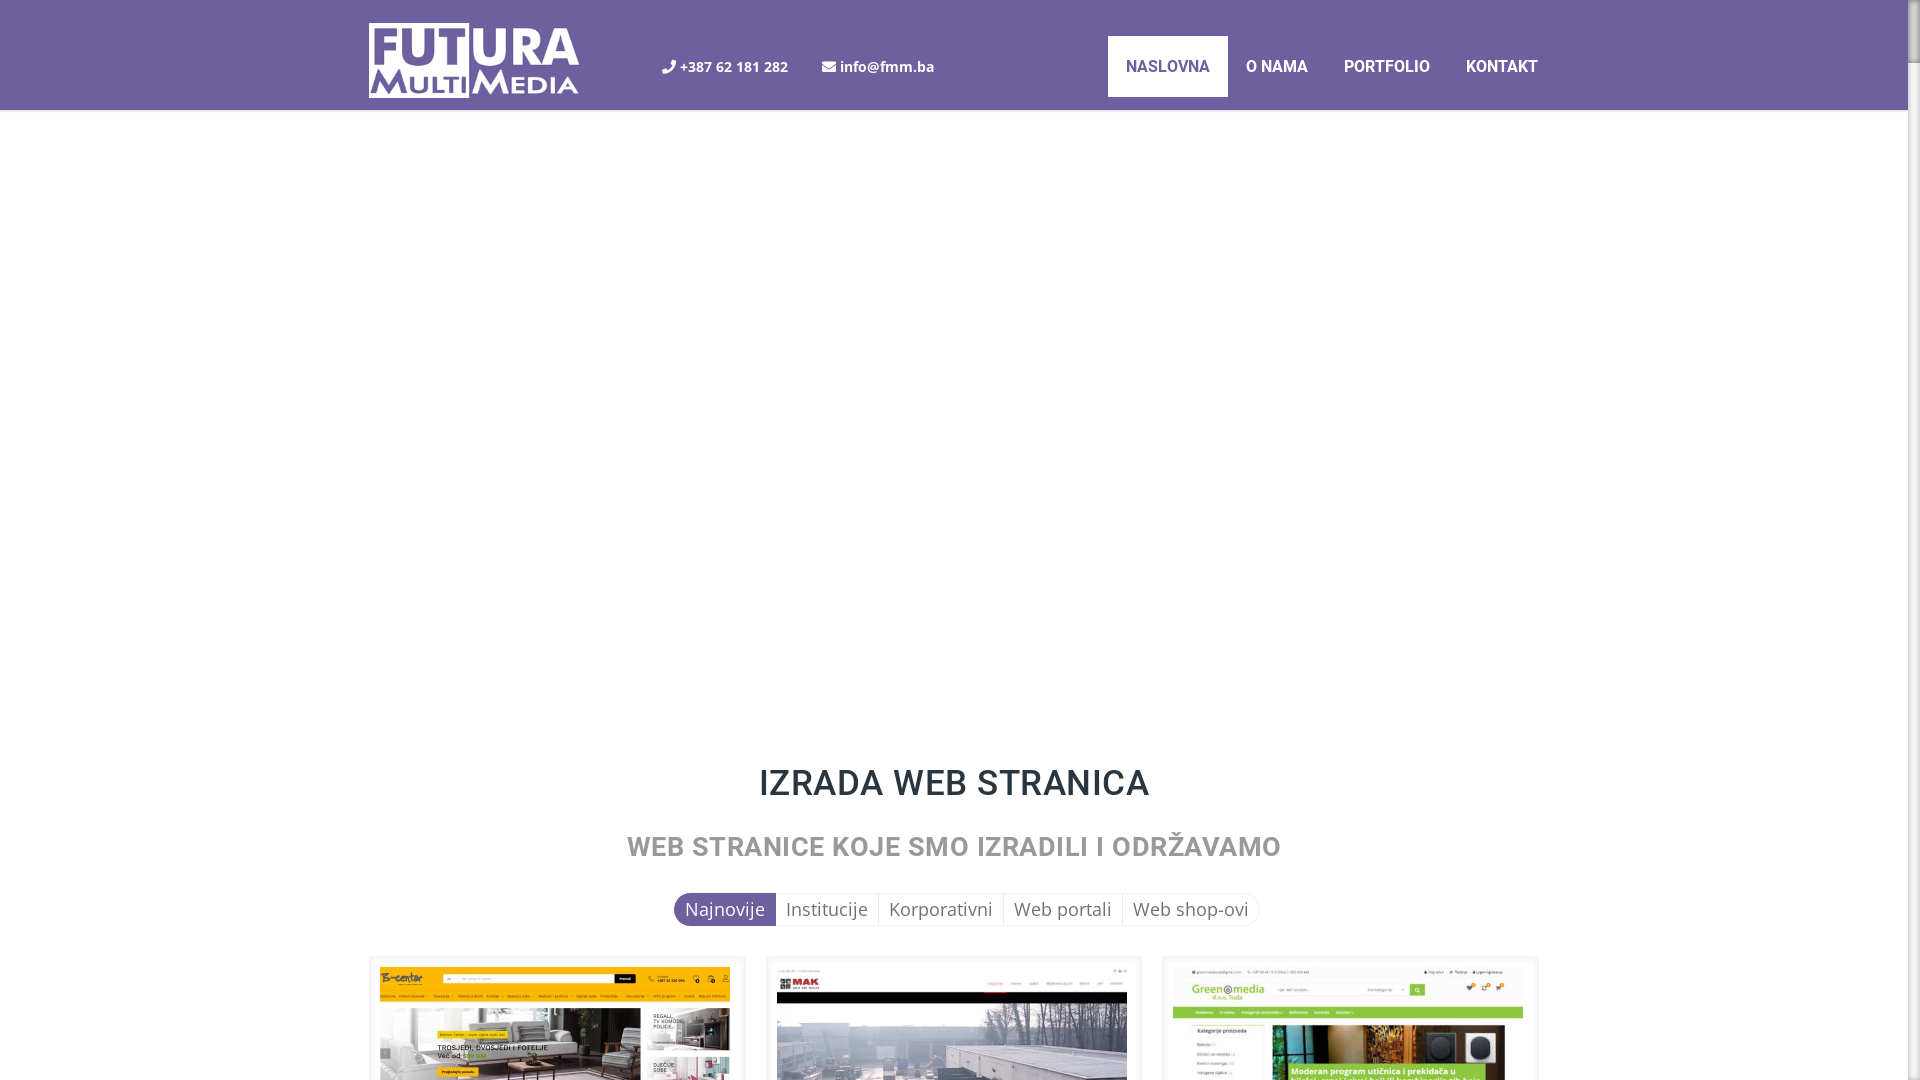 The width and height of the screenshot is (1920, 1080). I want to click on info@fmm.ba, so click(887, 66).